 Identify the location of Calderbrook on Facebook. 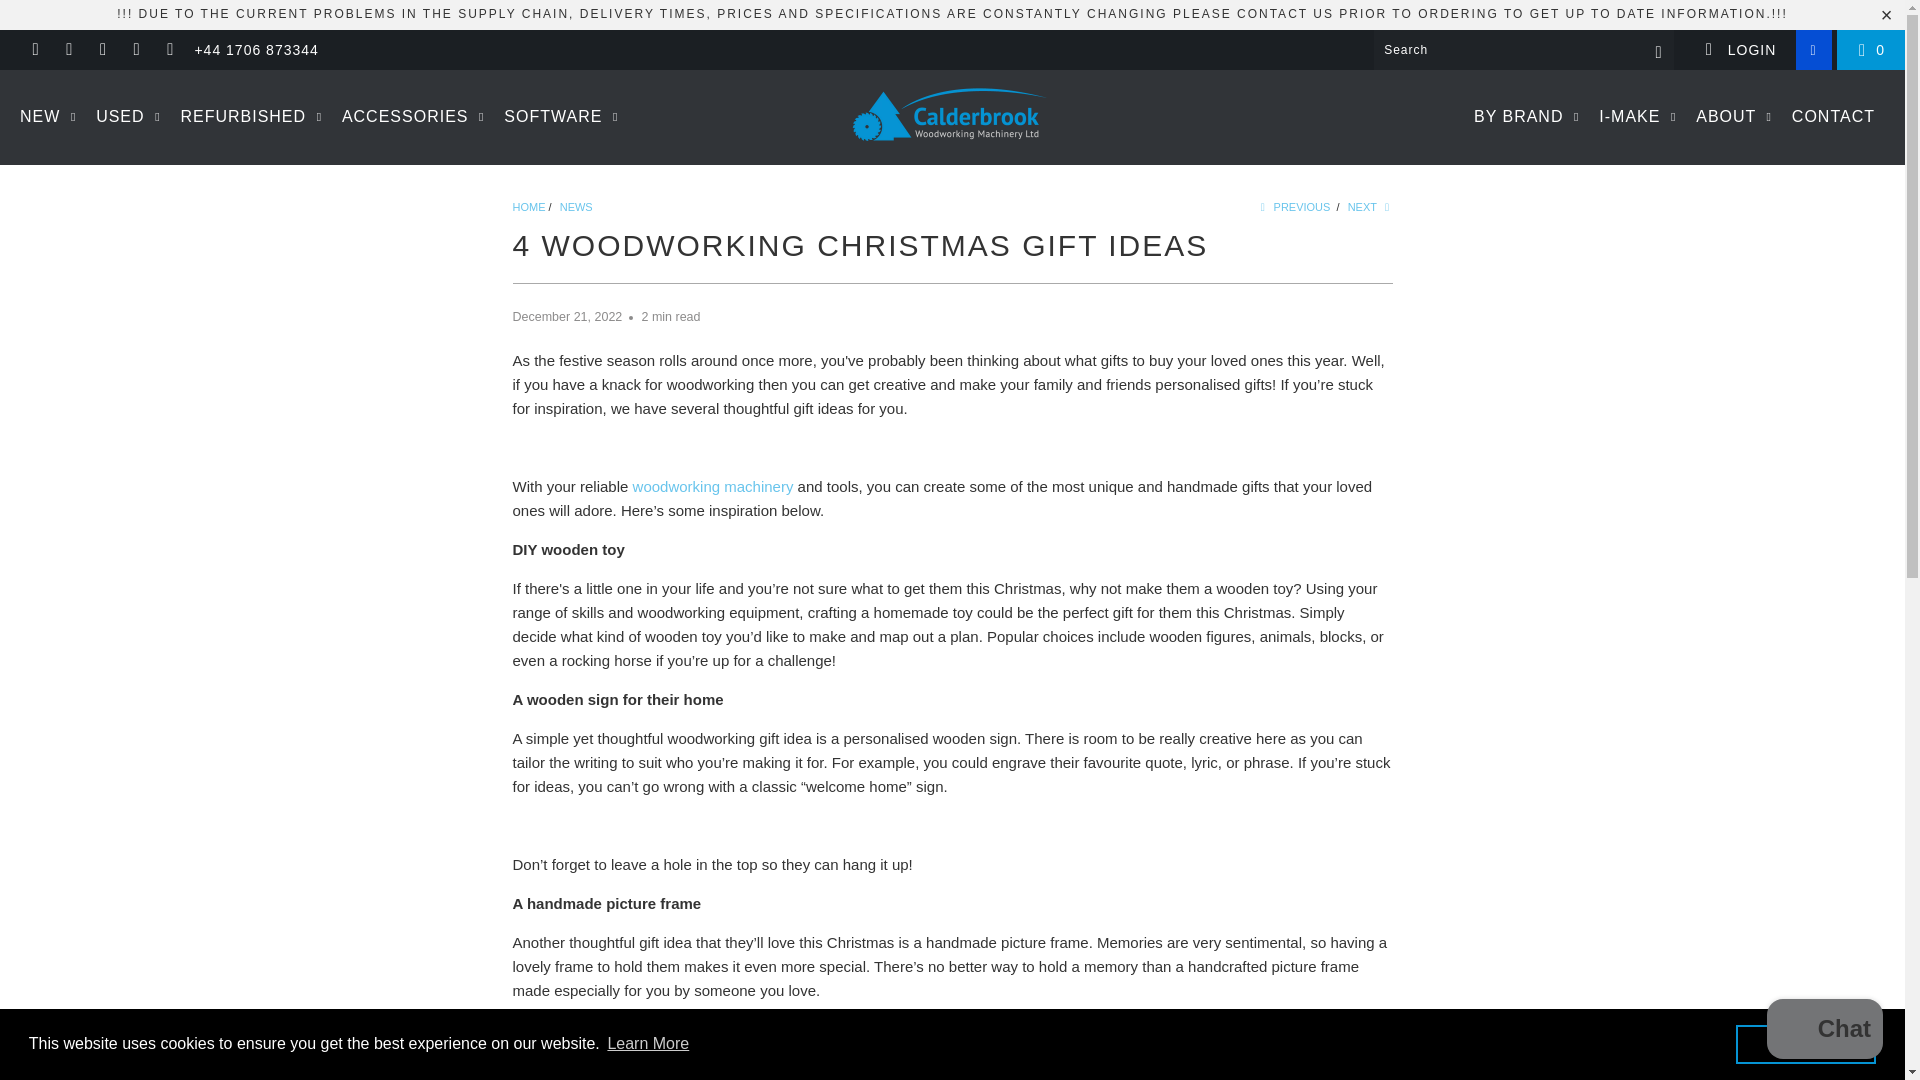
(68, 50).